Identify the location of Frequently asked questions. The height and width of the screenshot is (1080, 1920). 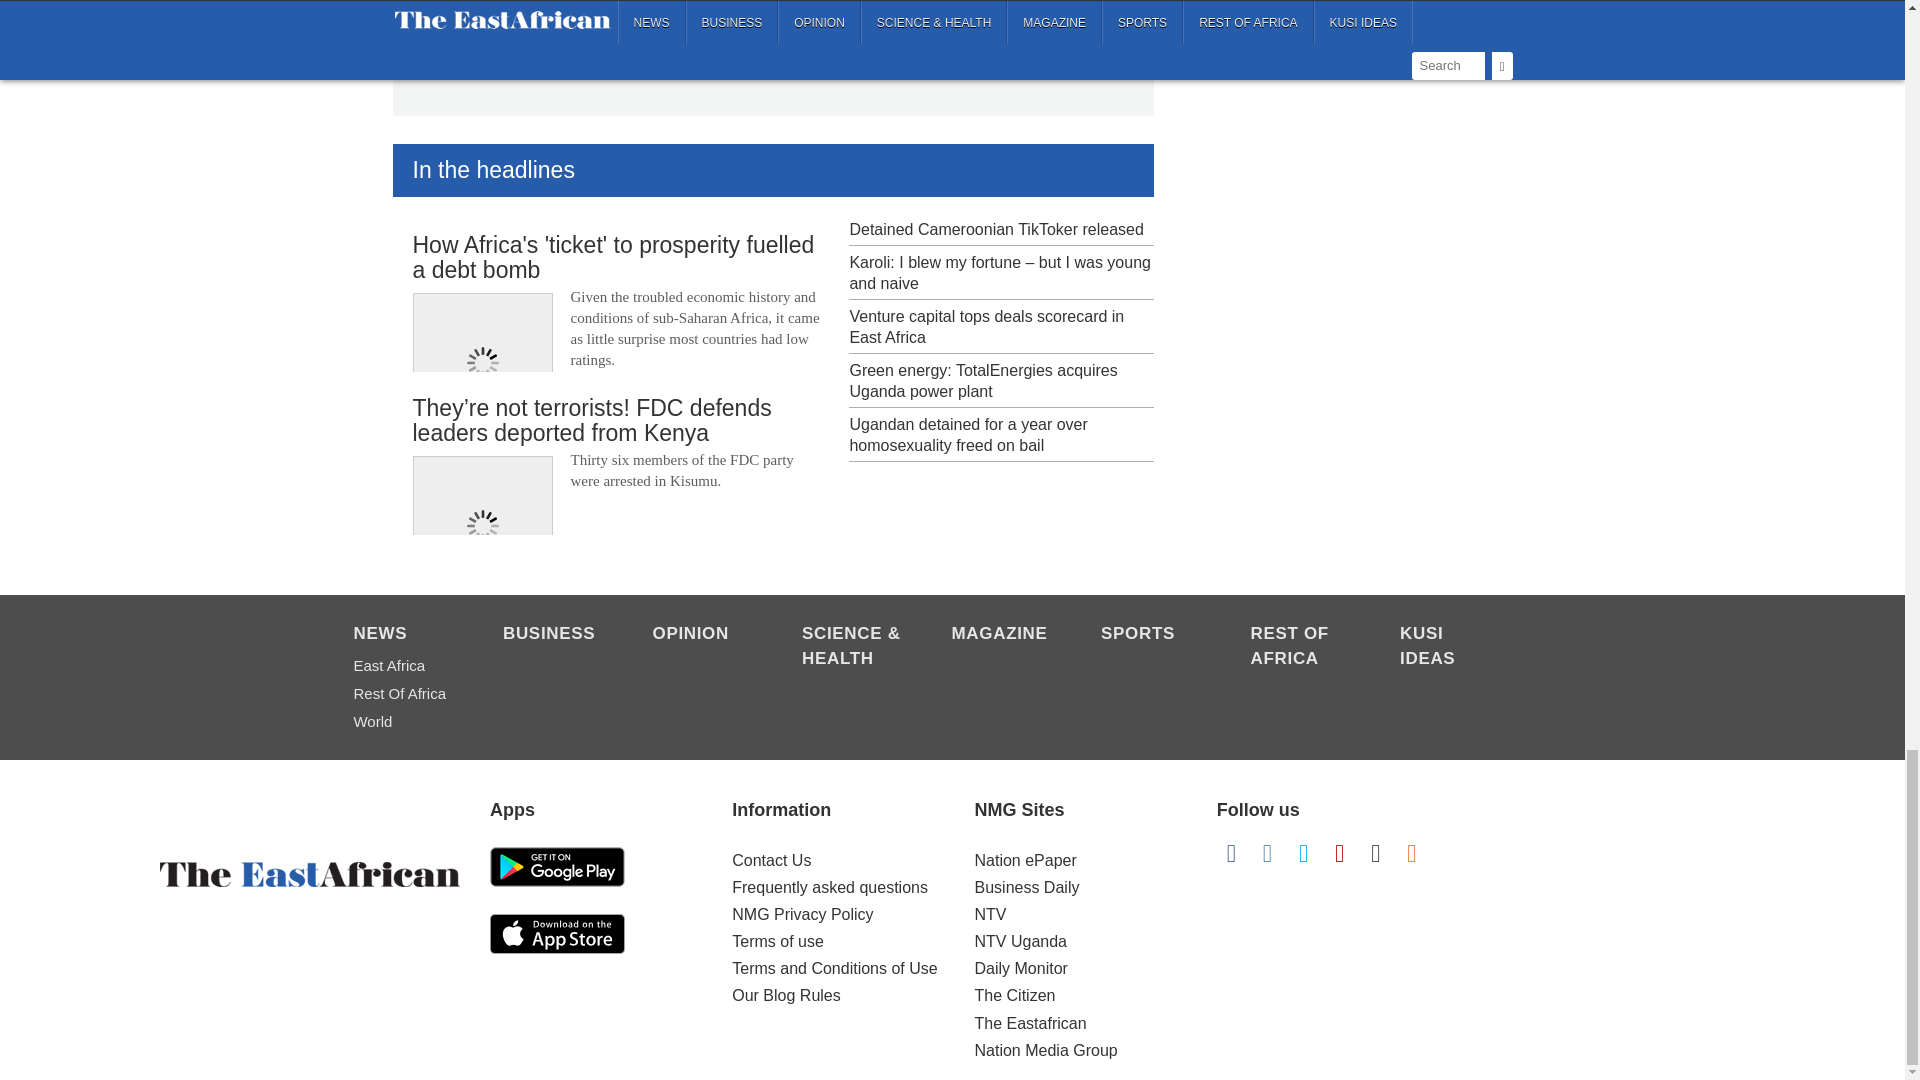
(829, 888).